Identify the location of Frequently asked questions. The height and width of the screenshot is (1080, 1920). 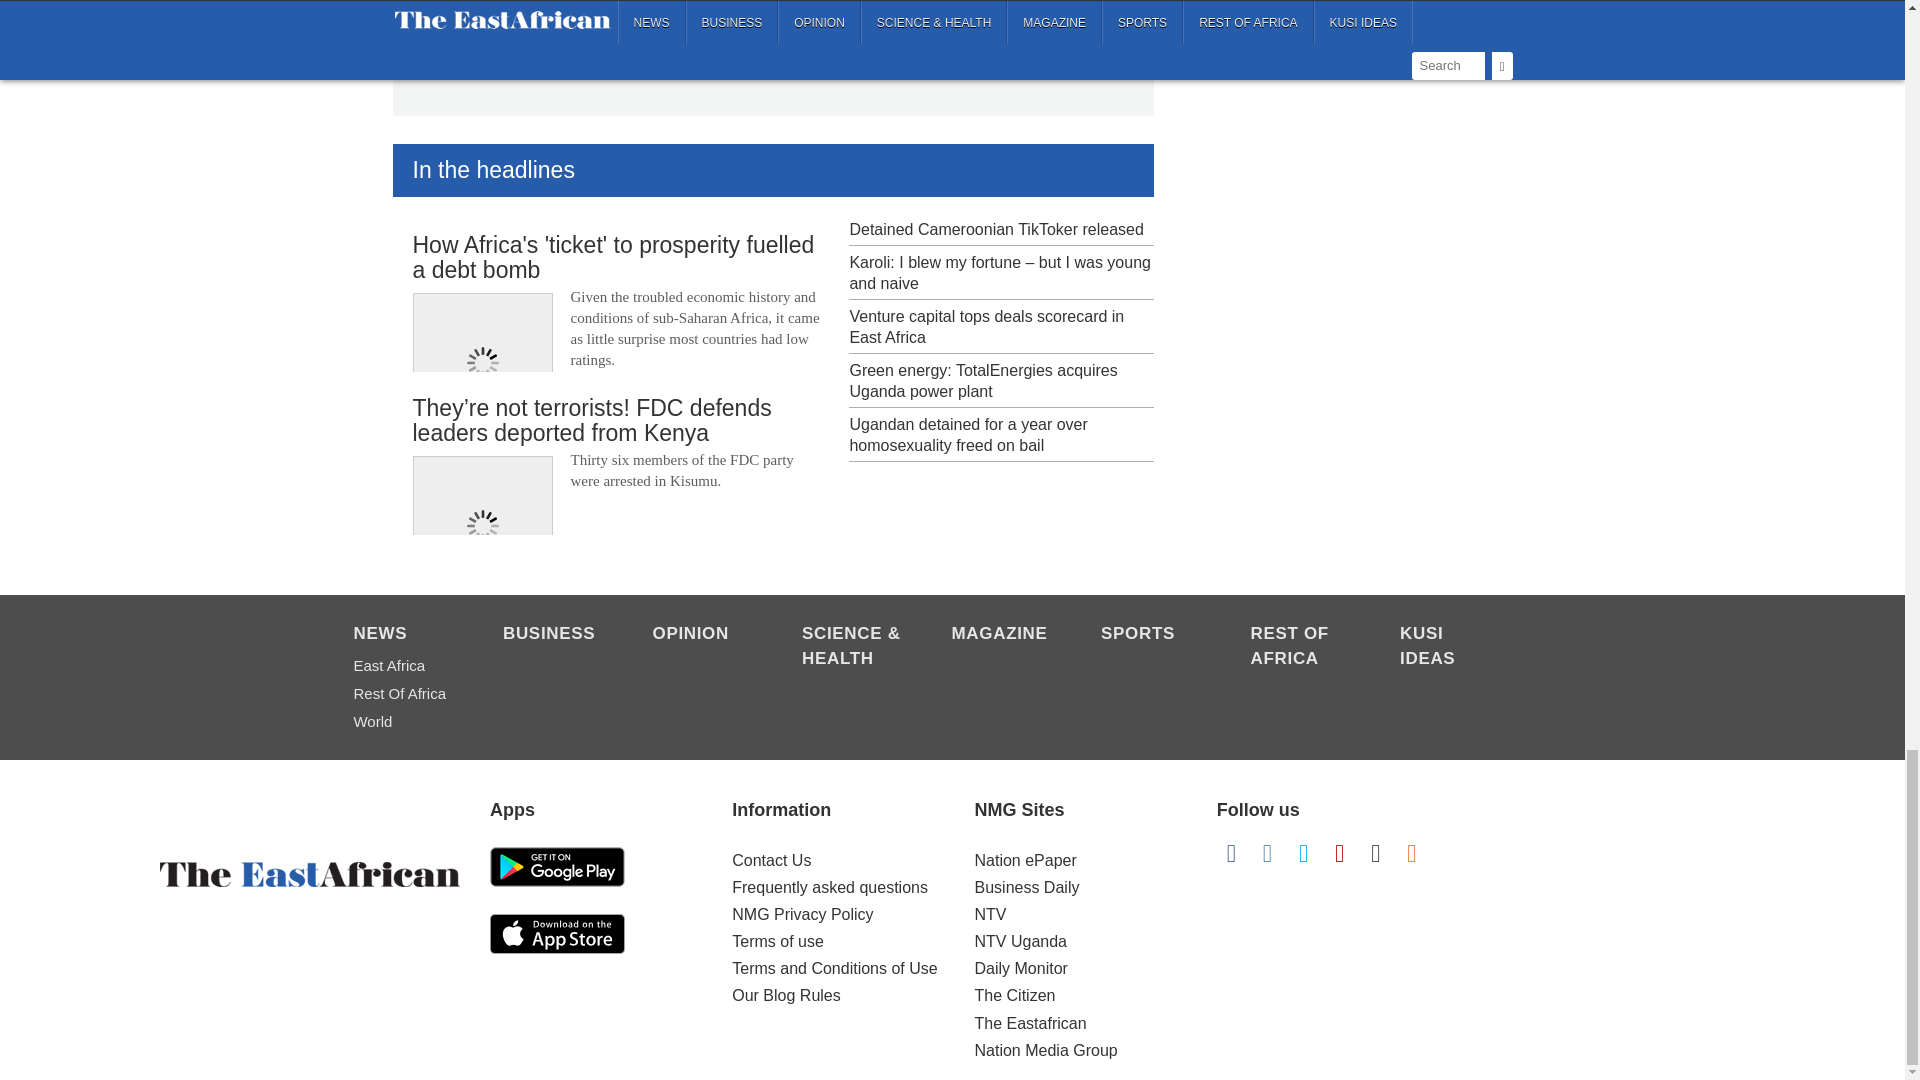
(829, 888).